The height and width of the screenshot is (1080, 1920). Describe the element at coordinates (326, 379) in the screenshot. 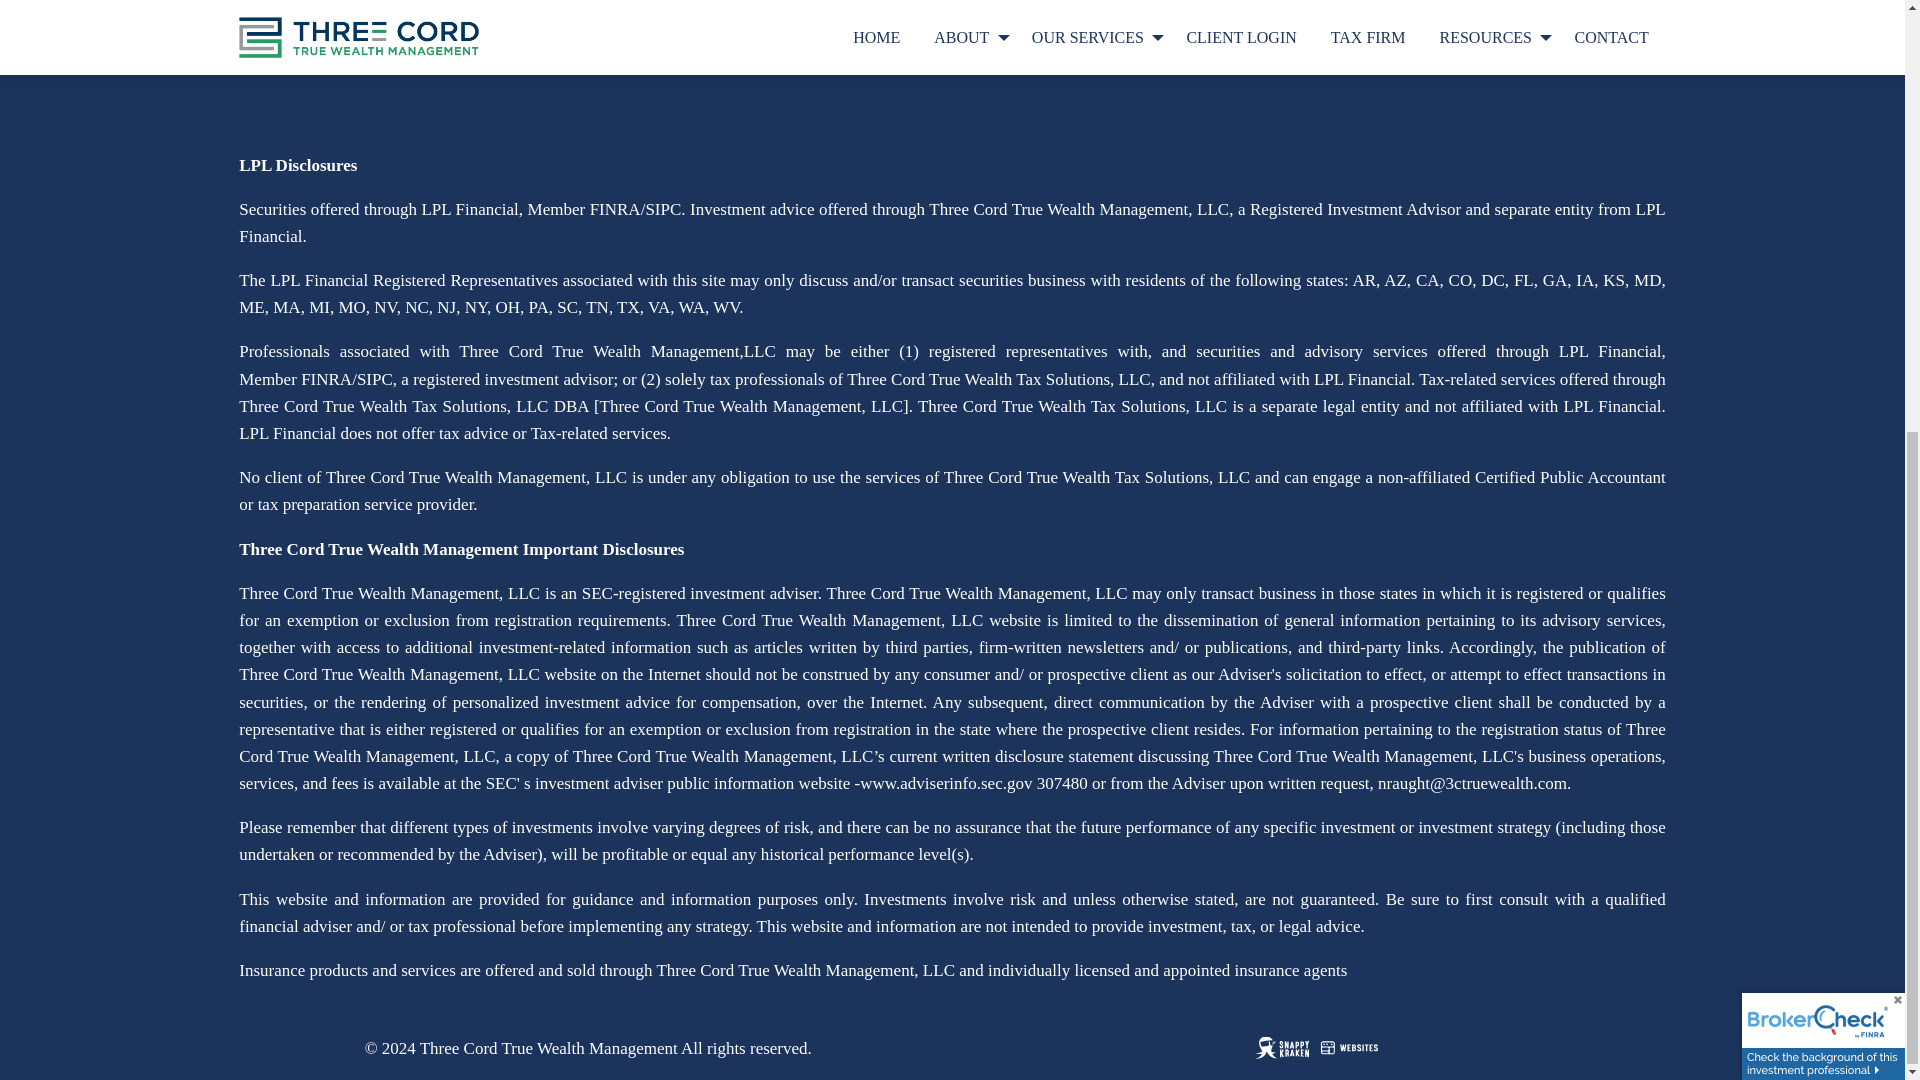

I see `FINRA` at that location.